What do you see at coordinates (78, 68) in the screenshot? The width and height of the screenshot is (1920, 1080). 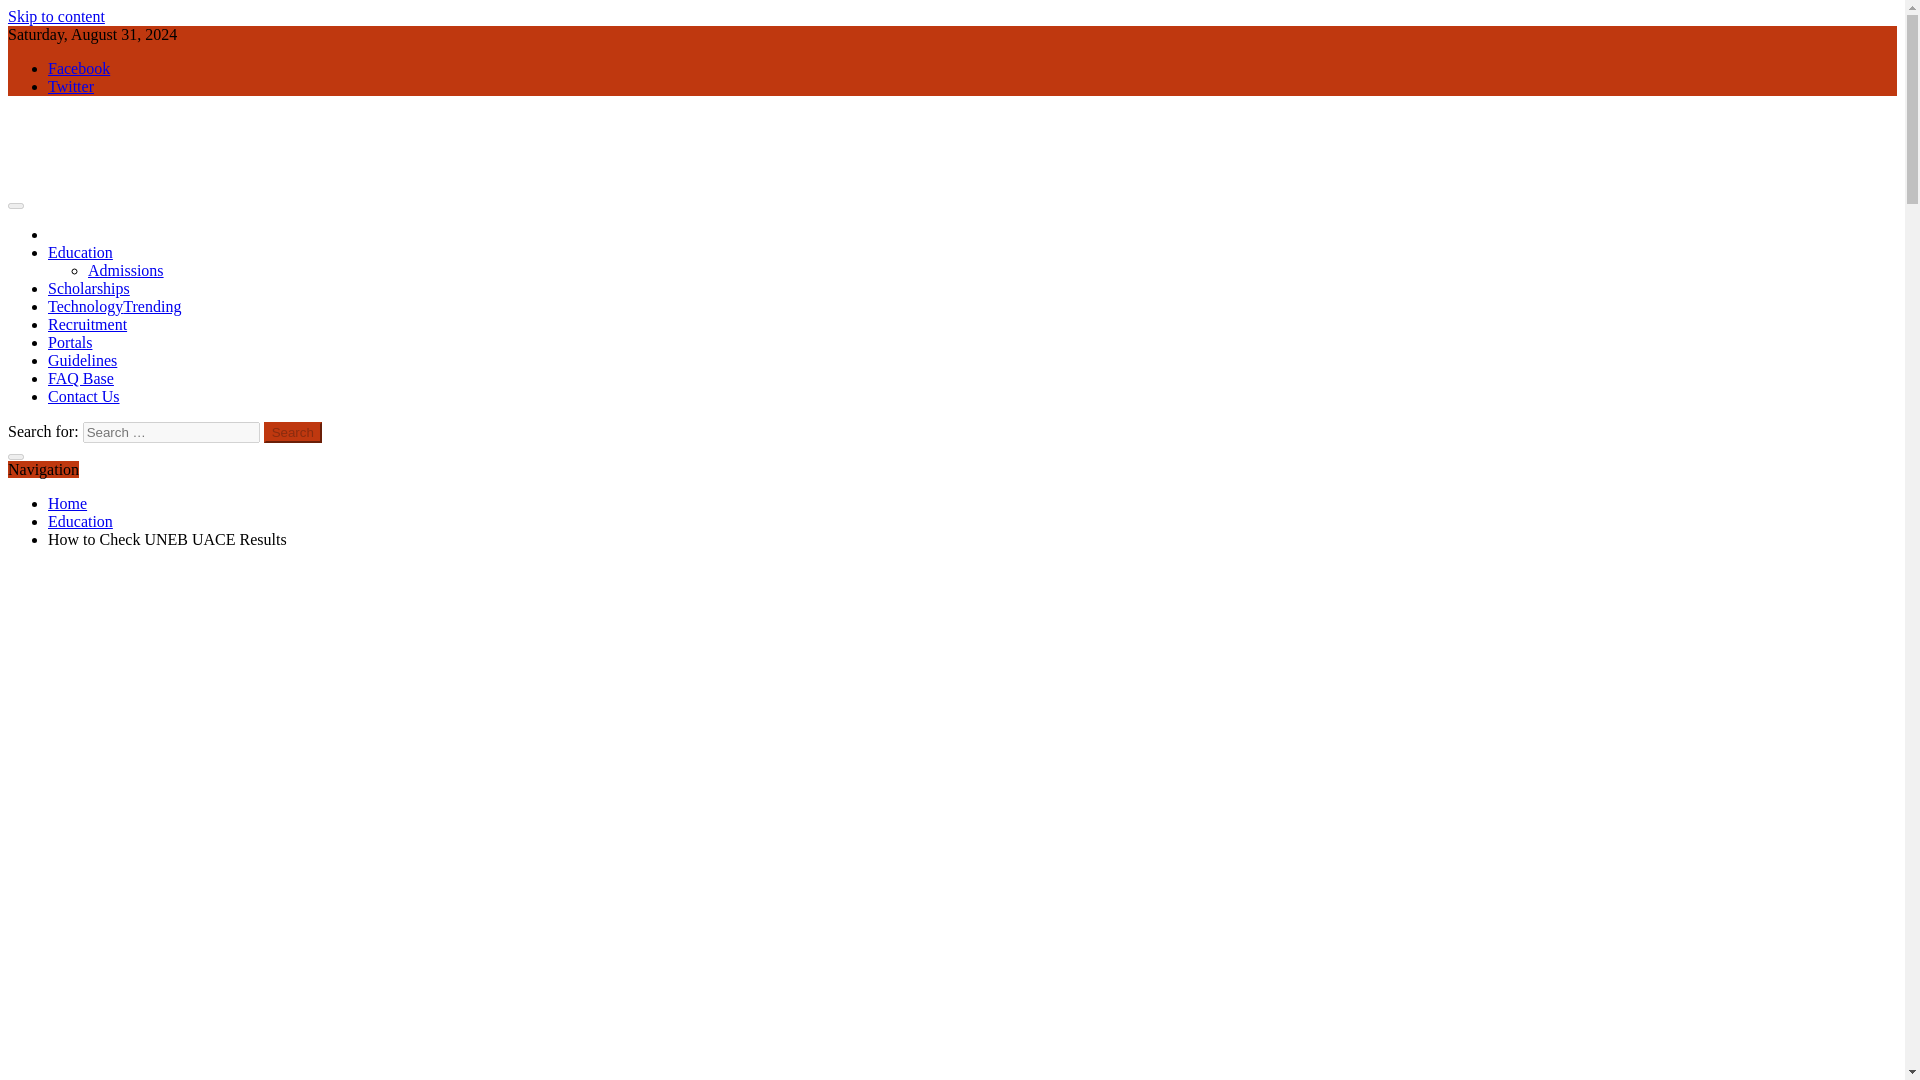 I see `Facebook` at bounding box center [78, 68].